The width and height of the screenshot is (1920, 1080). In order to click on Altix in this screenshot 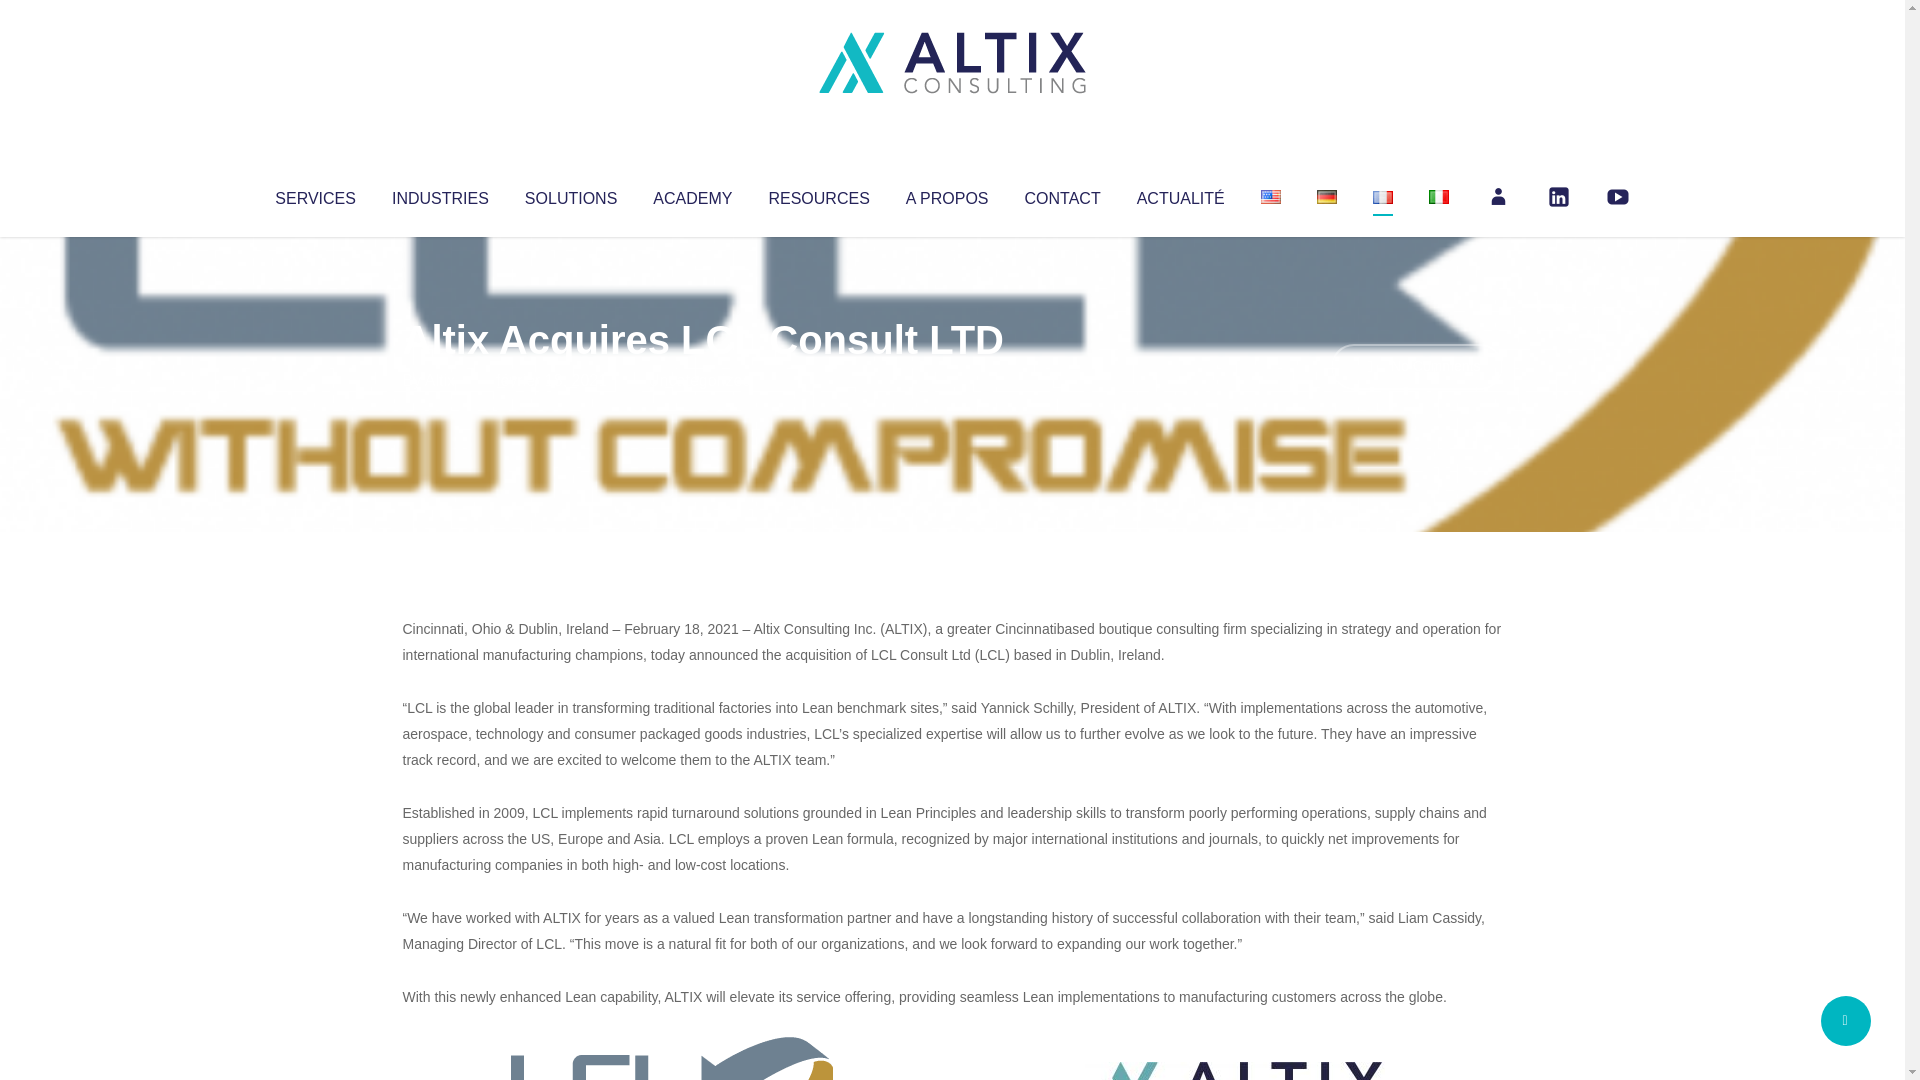, I will do `click(440, 380)`.